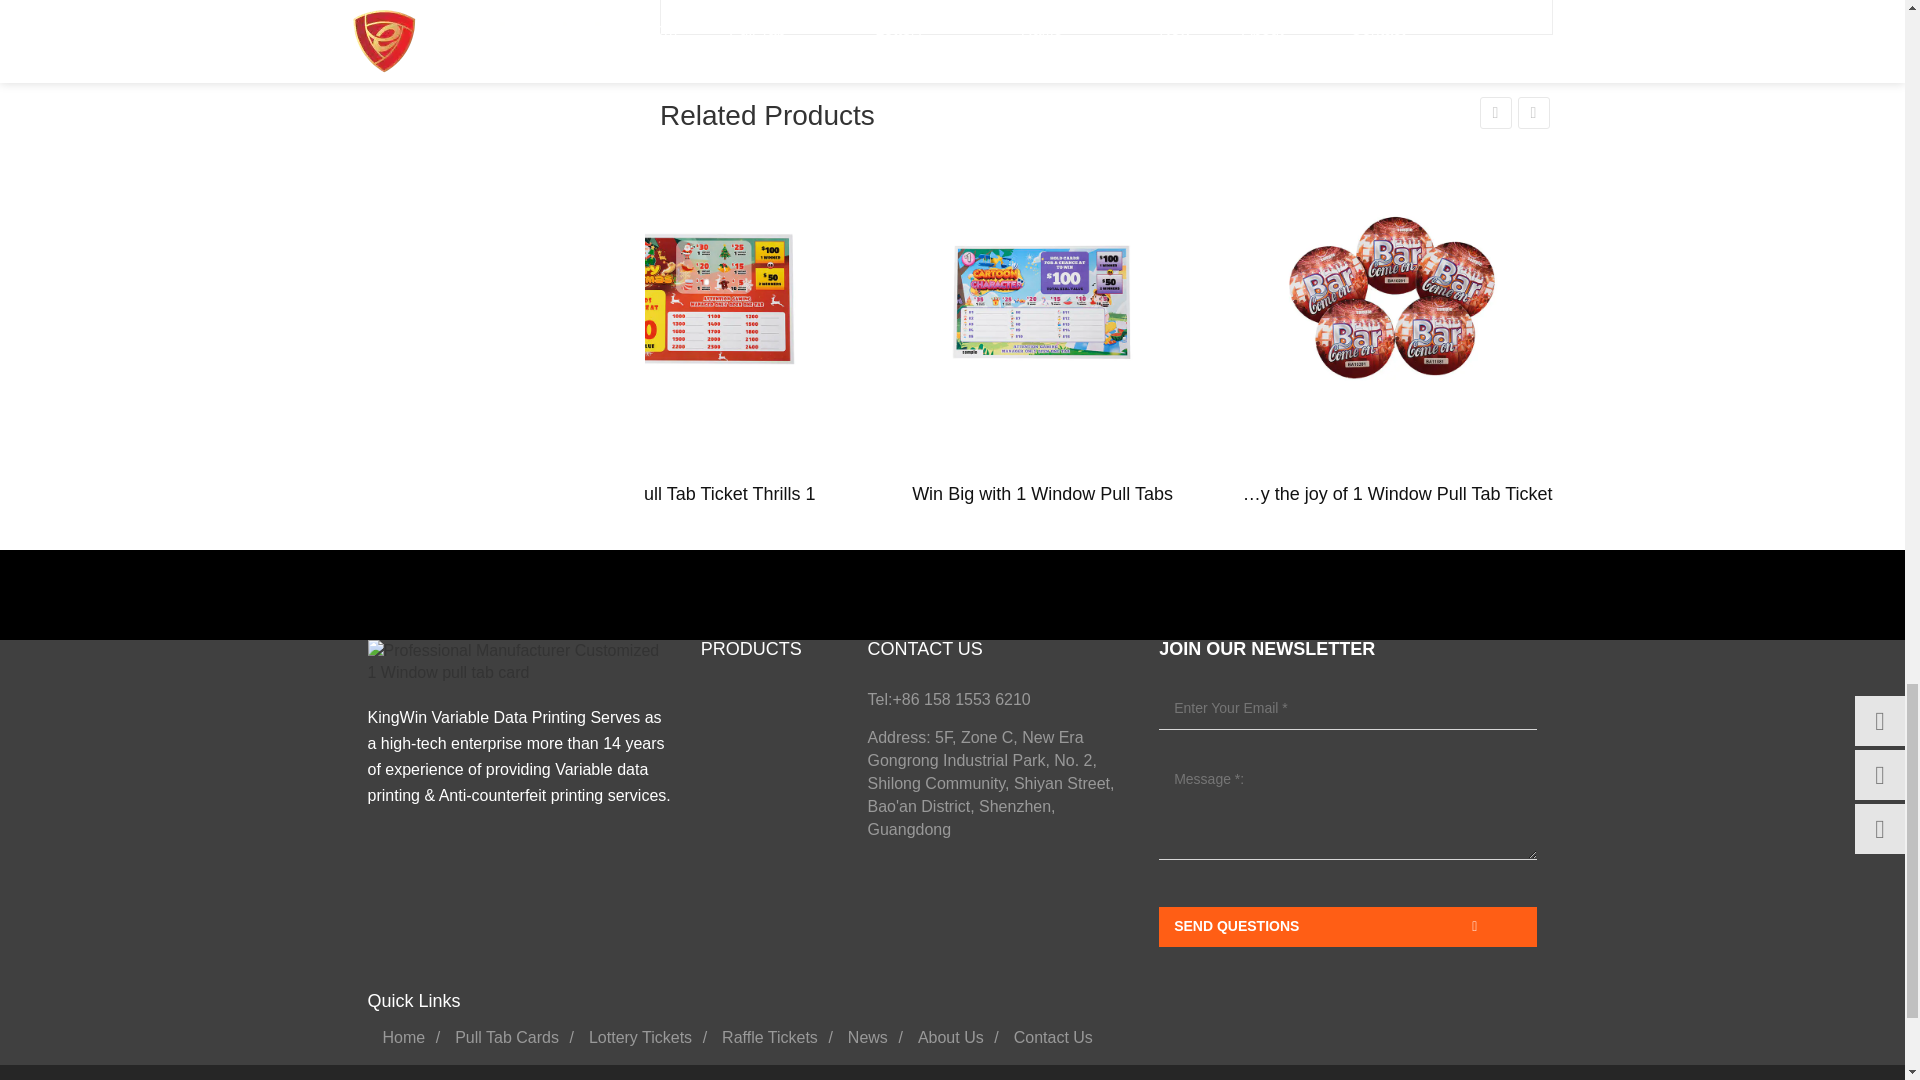 The height and width of the screenshot is (1080, 1920). What do you see at coordinates (1394, 298) in the screenshot?
I see `Enjoy the joy of 1 Window Pull Tab Ticket` at bounding box center [1394, 298].